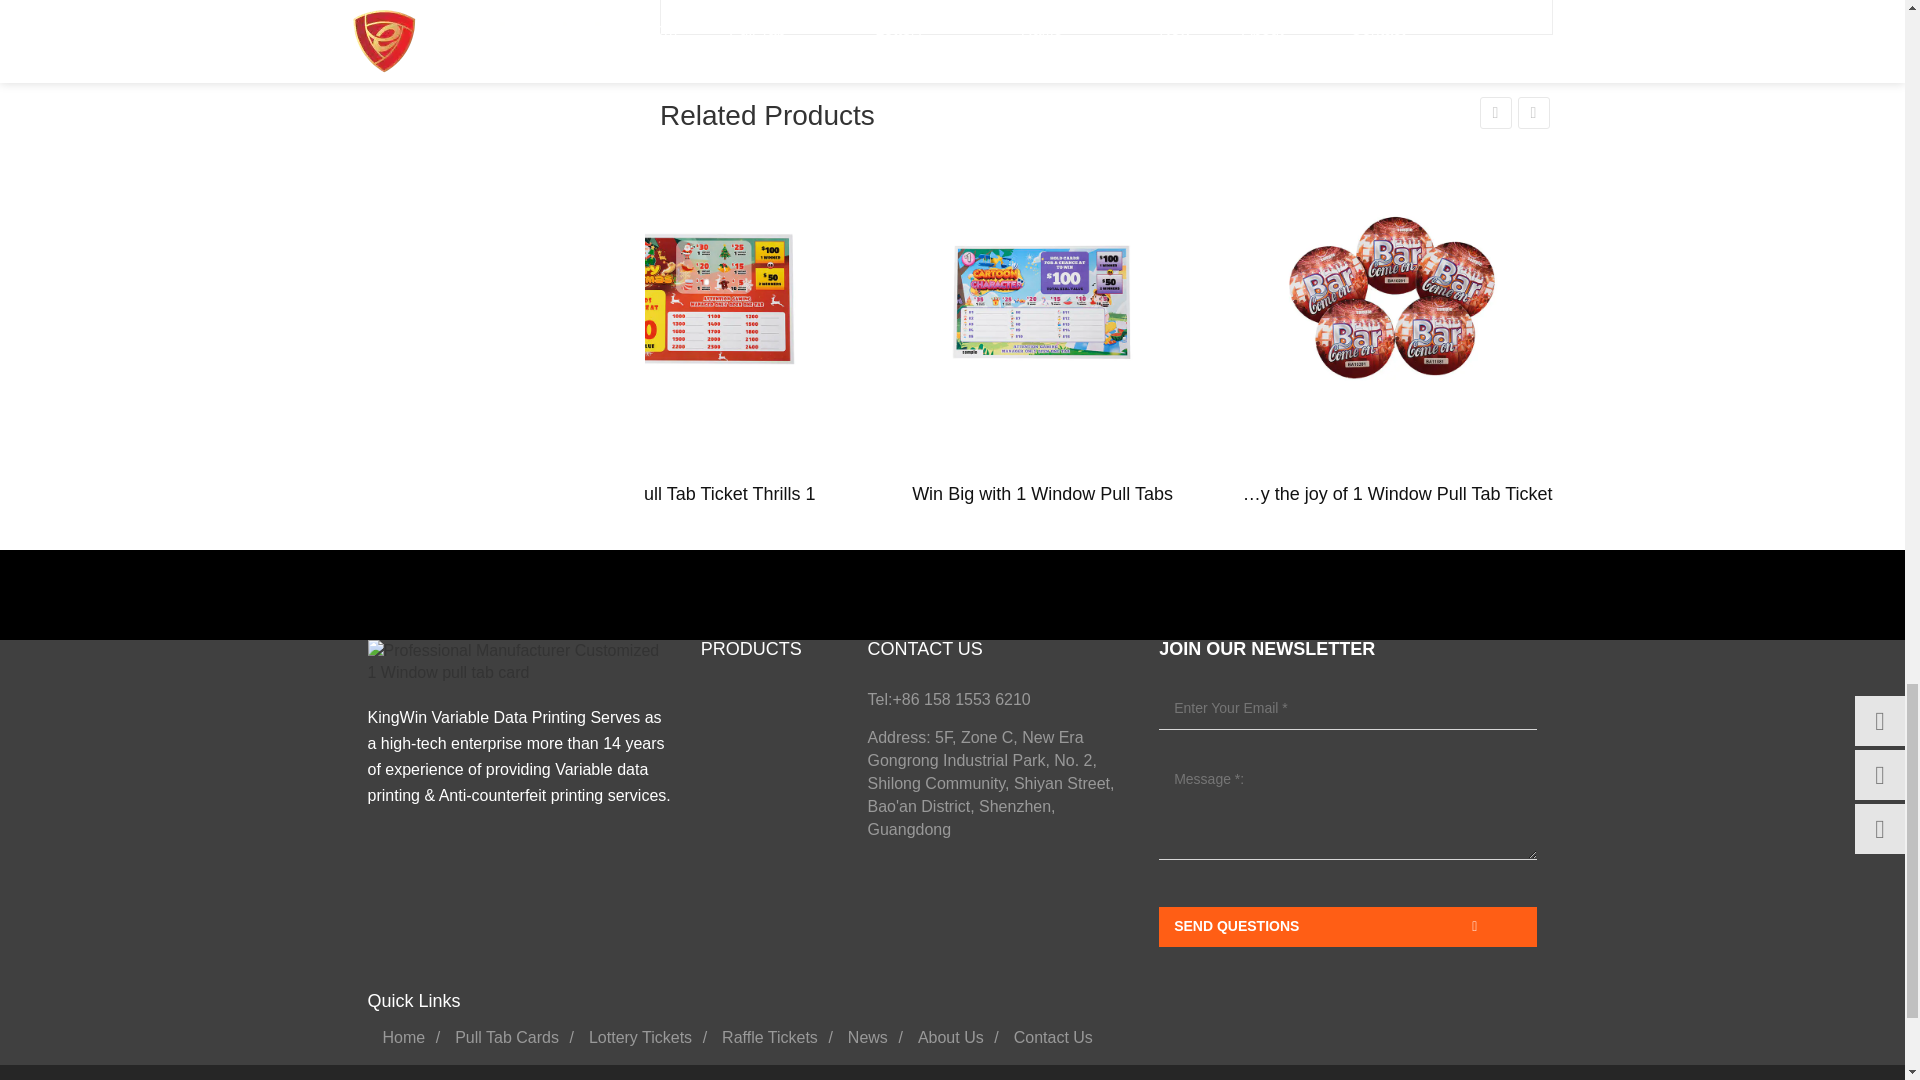 The height and width of the screenshot is (1080, 1920). What do you see at coordinates (1394, 298) in the screenshot?
I see `Enjoy the joy of 1 Window Pull Tab Ticket` at bounding box center [1394, 298].